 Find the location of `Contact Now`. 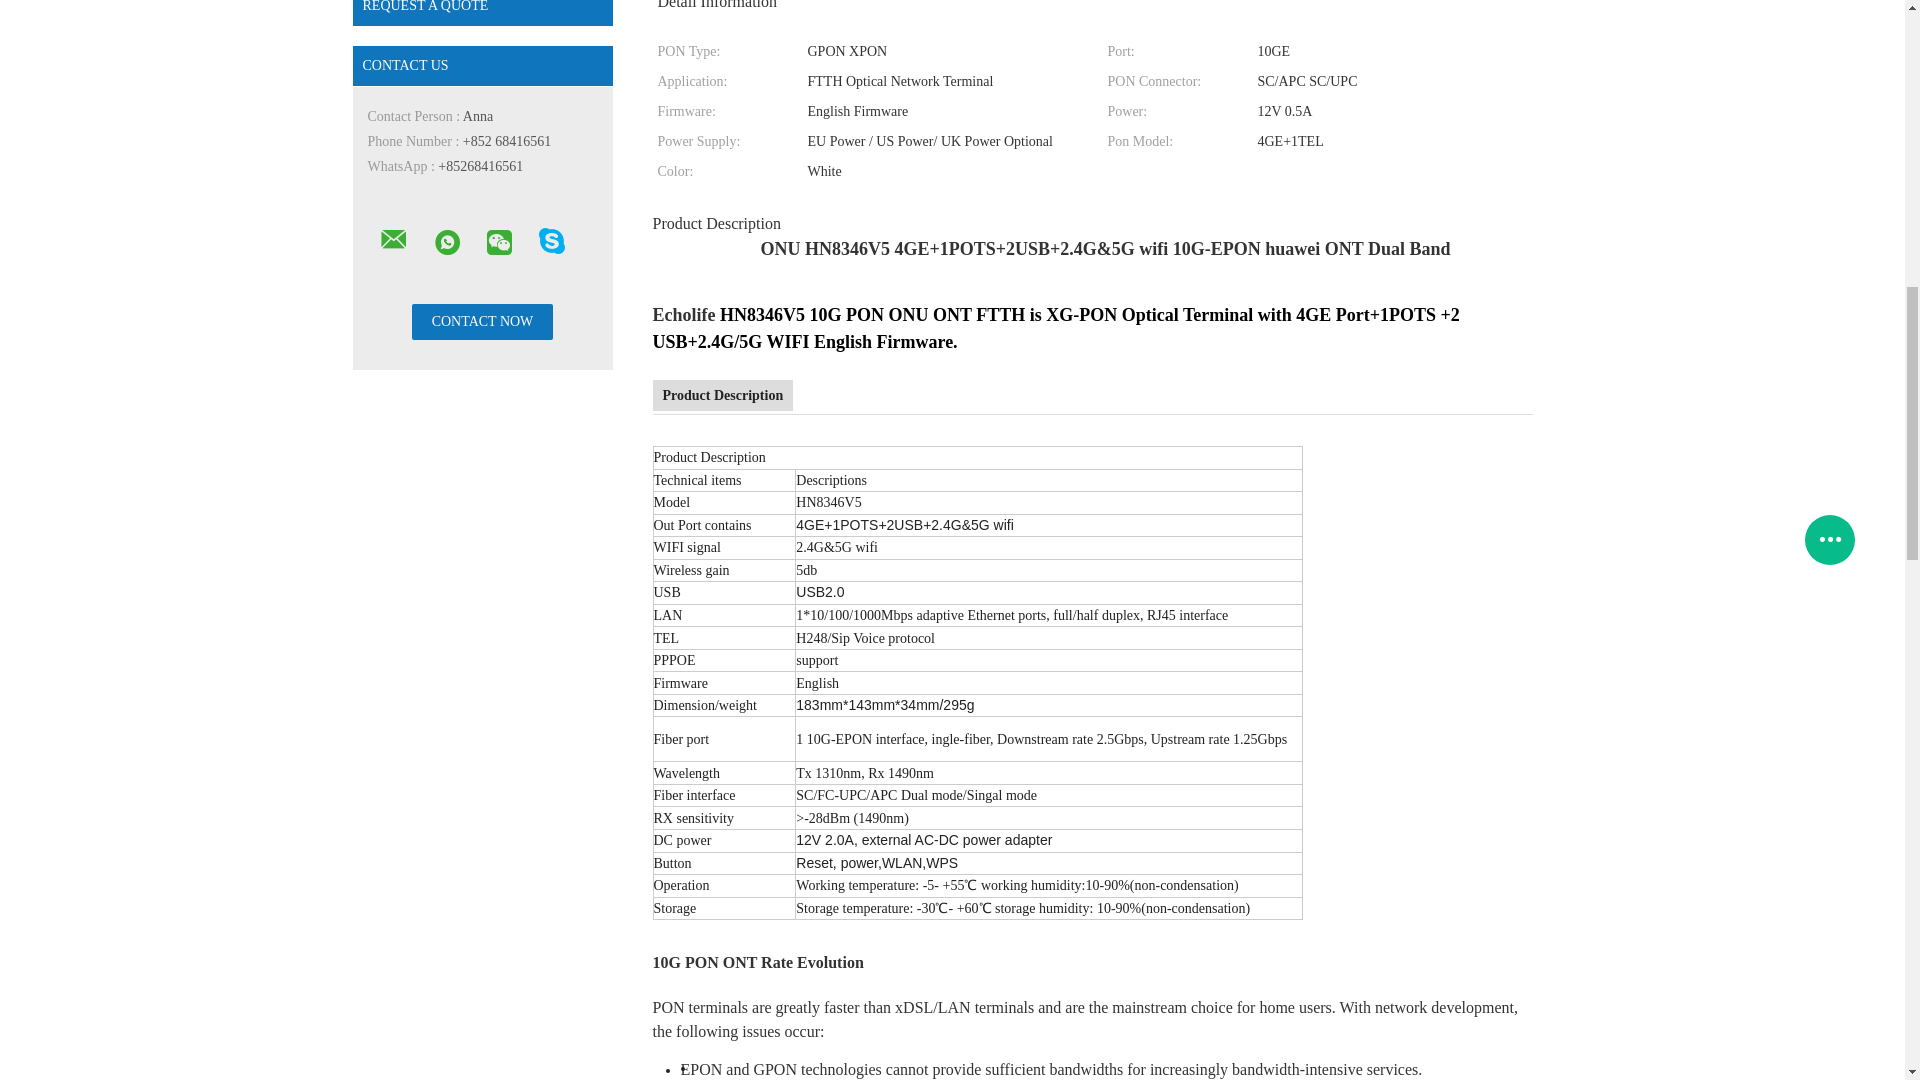

Contact Now is located at coordinates (483, 322).